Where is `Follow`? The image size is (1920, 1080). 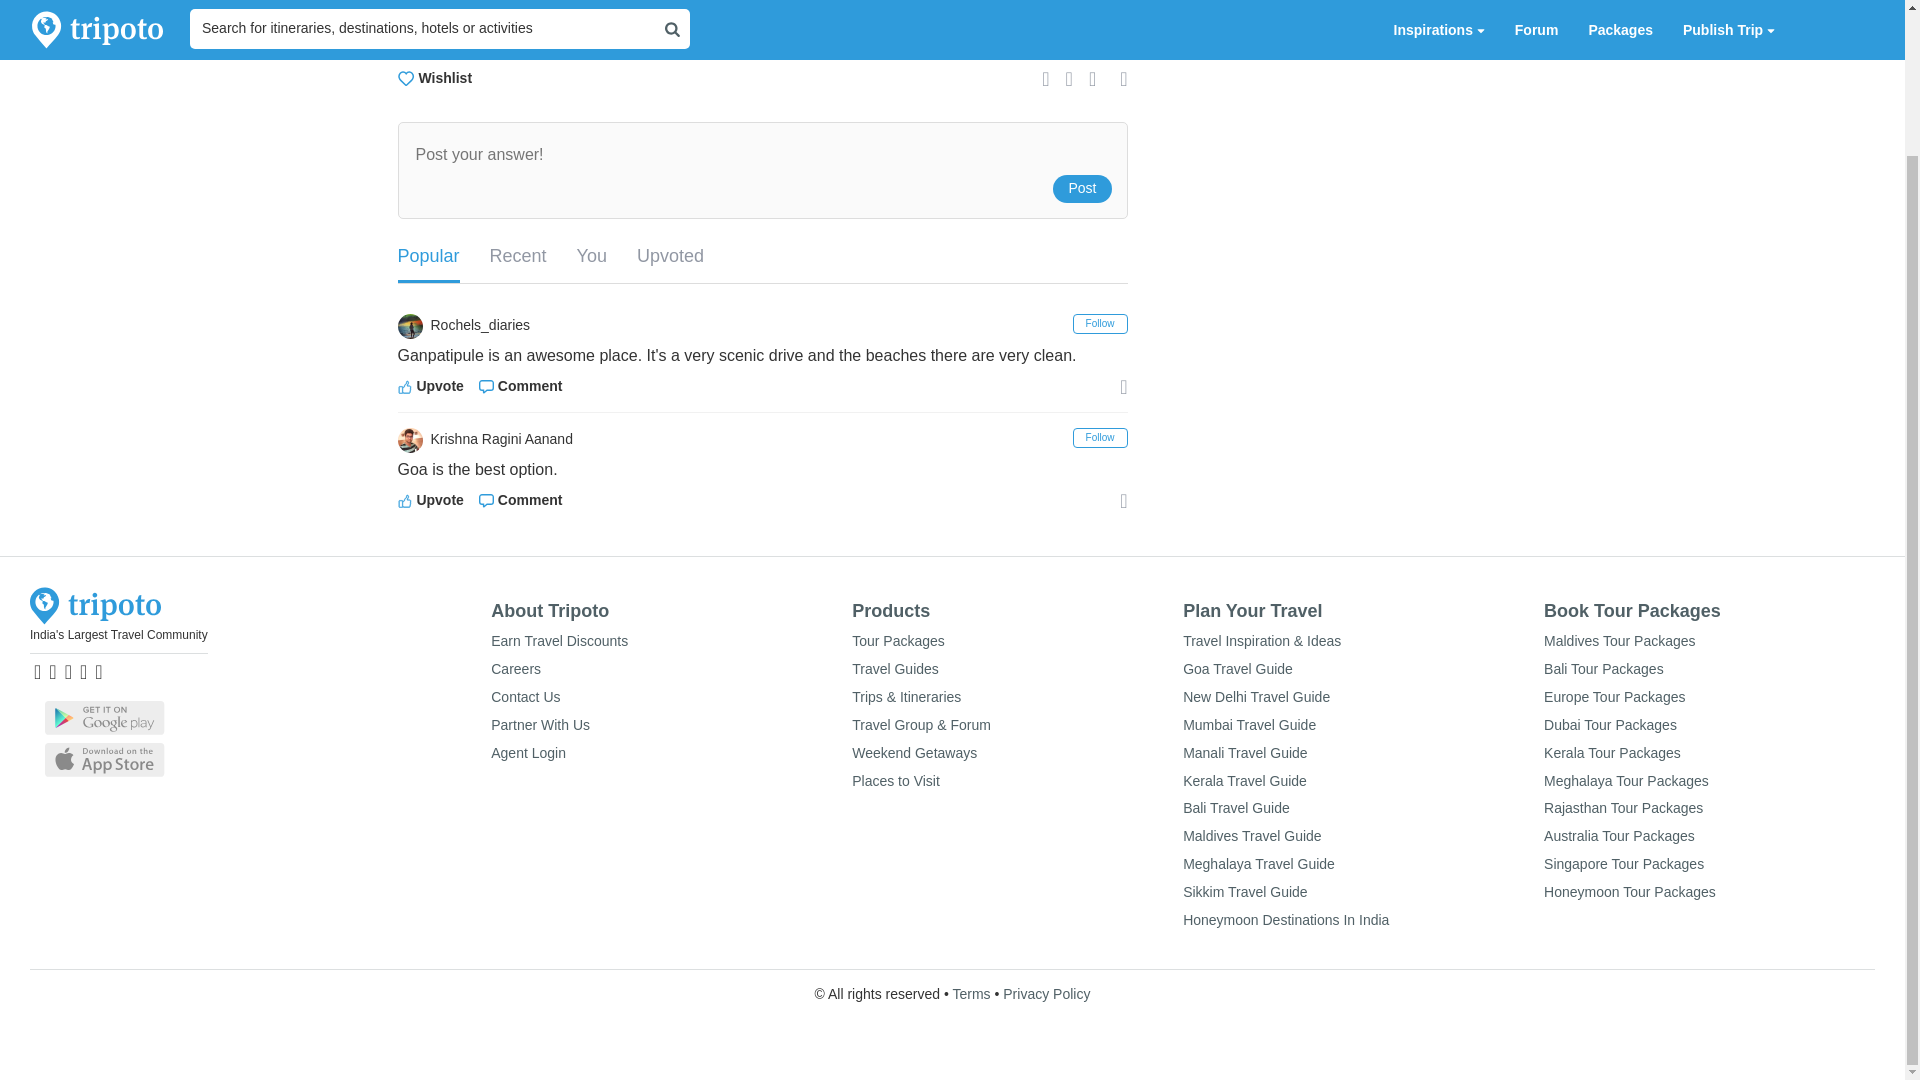
Follow is located at coordinates (1100, 438).